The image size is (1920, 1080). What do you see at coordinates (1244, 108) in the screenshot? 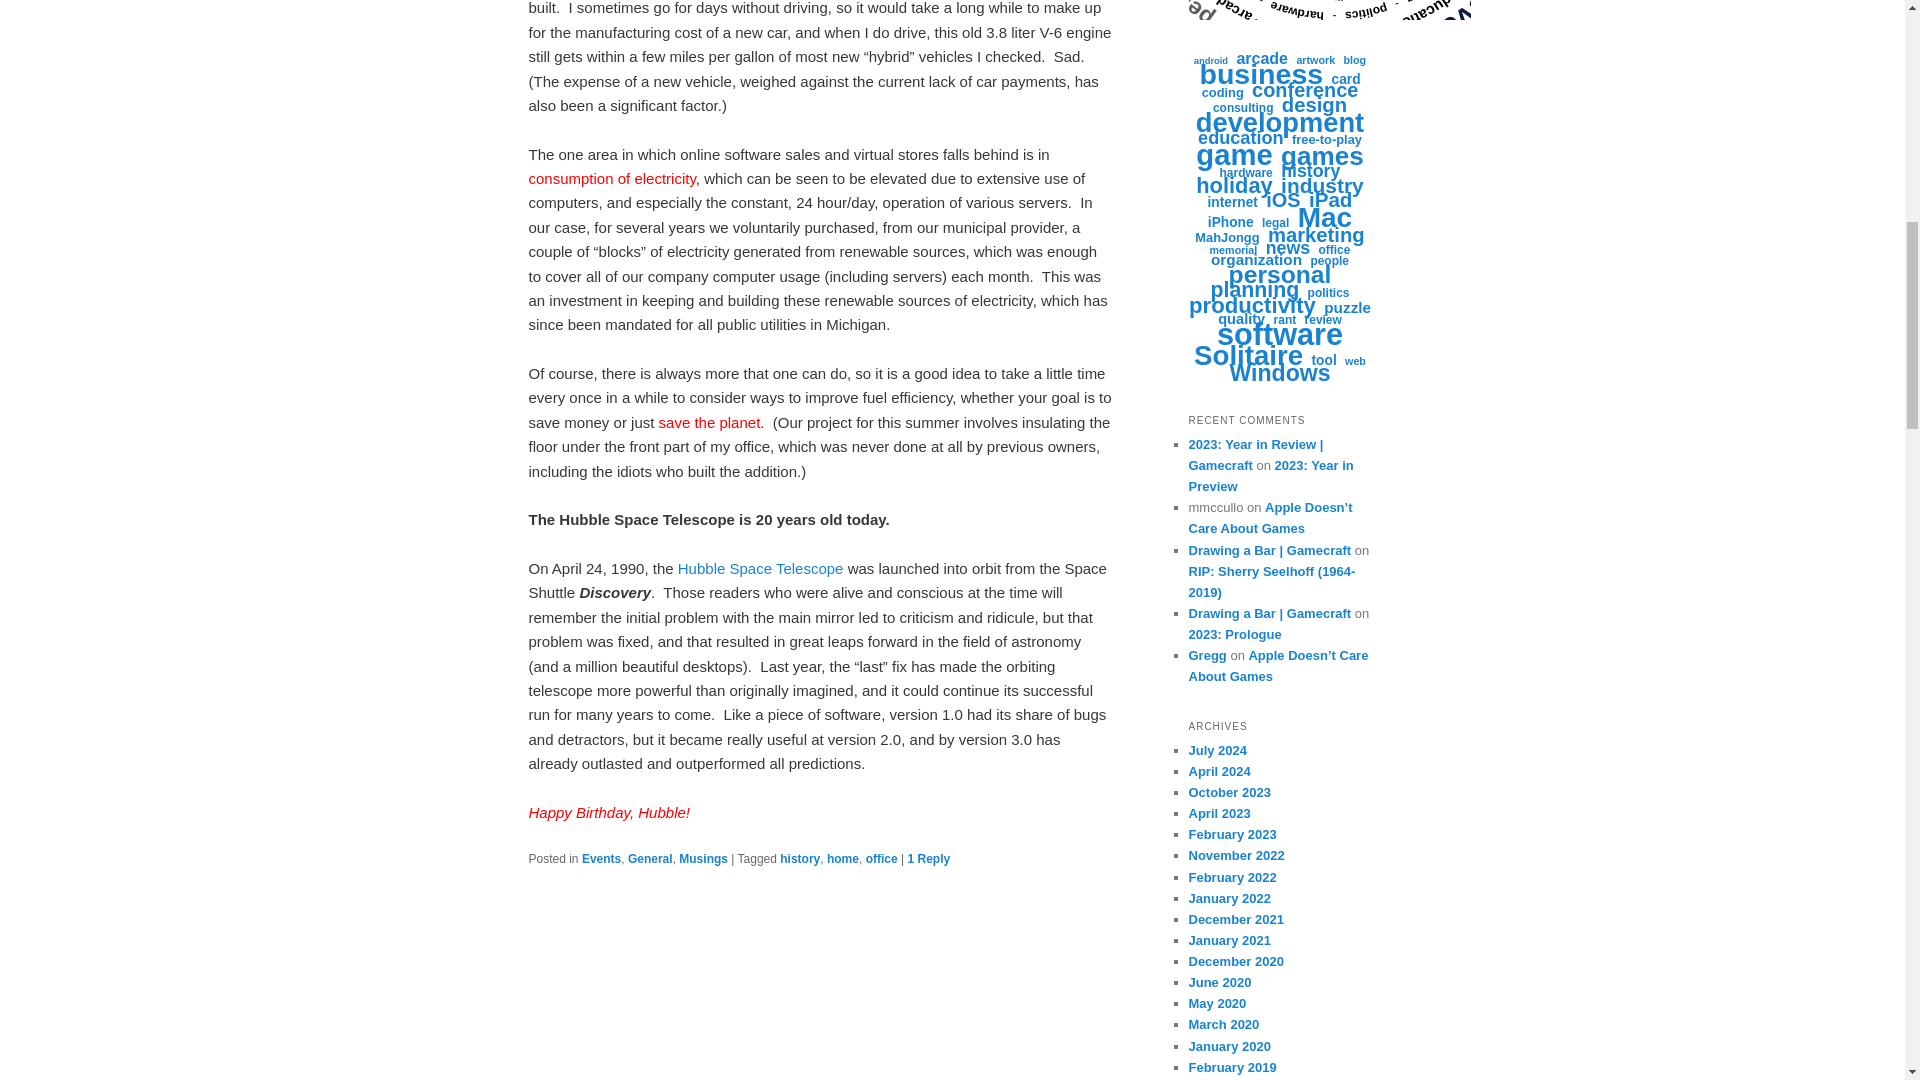
I see `consulting` at bounding box center [1244, 108].